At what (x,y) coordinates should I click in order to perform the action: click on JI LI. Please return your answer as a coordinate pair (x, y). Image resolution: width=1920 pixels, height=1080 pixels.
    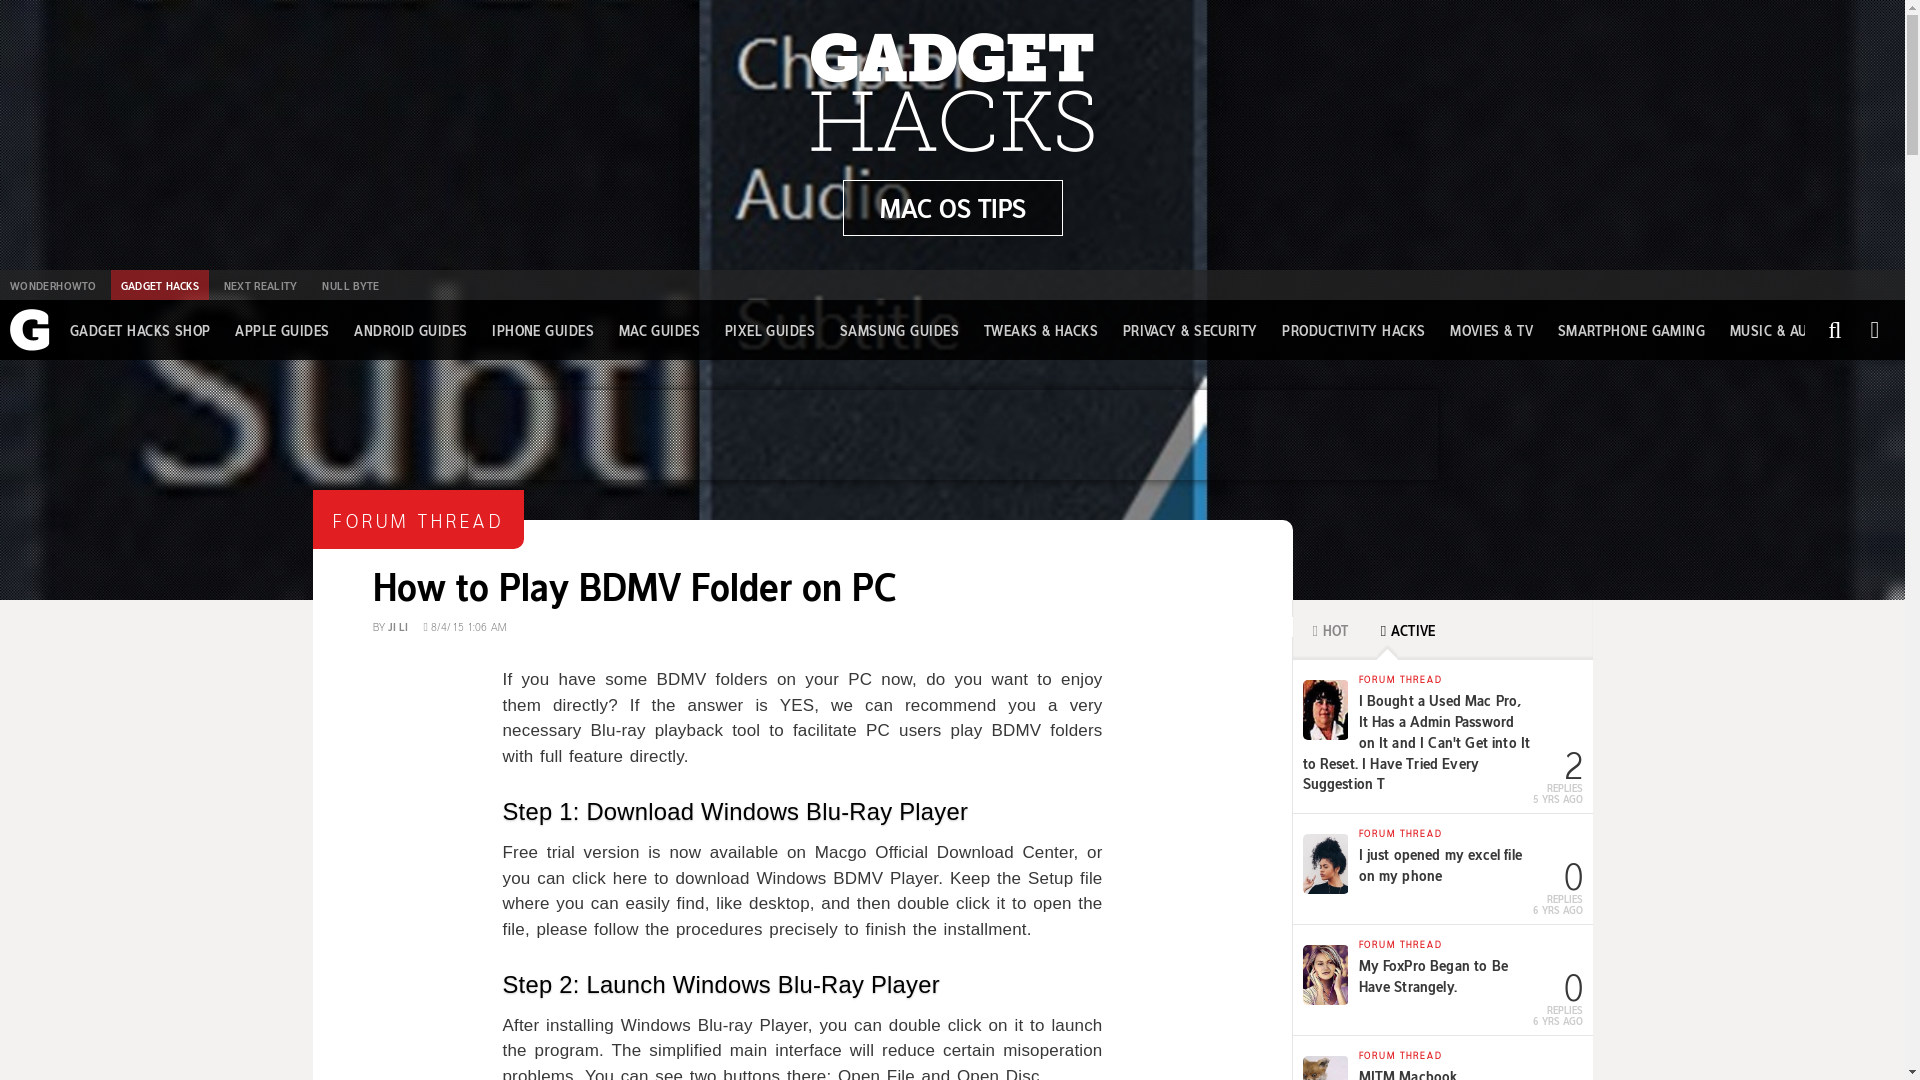
    Looking at the image, I should click on (398, 624).